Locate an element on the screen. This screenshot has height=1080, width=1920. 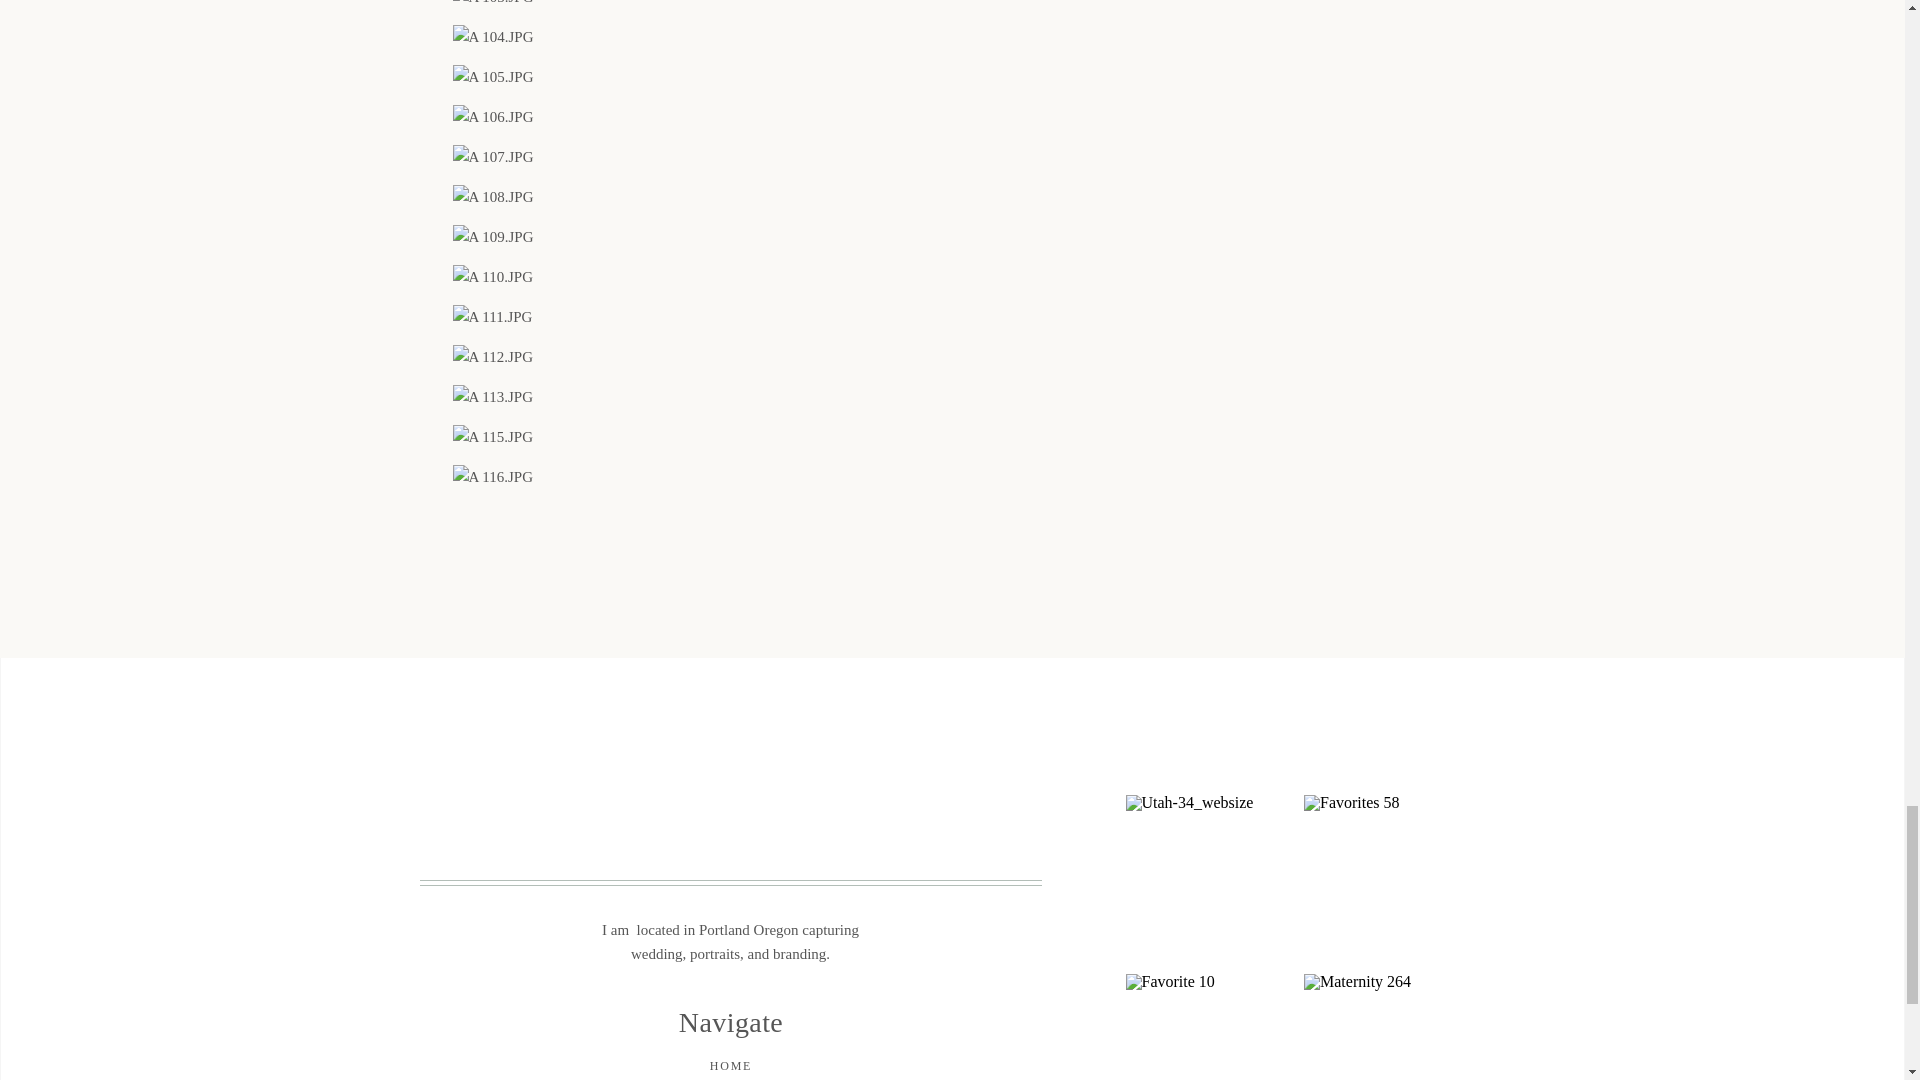
Favorites 58 is located at coordinates (1390, 881).